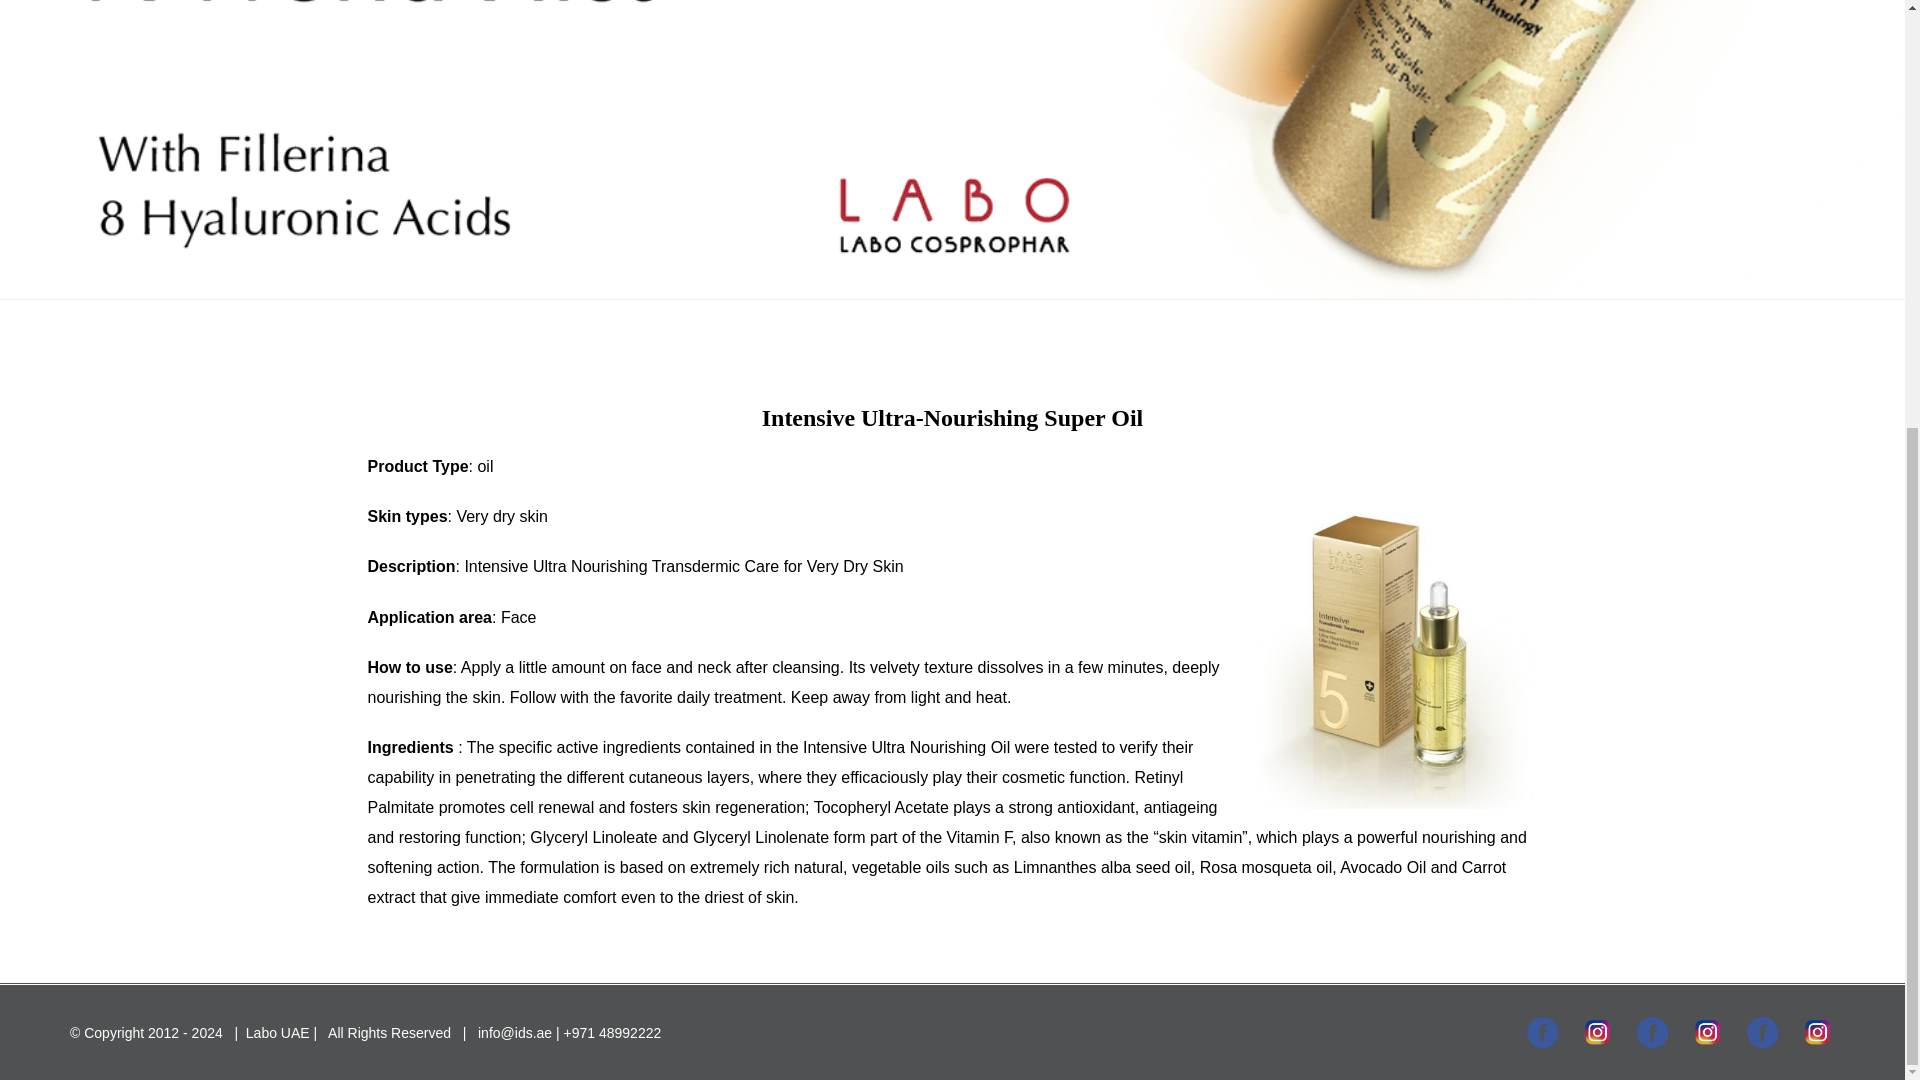 The width and height of the screenshot is (1920, 1080). What do you see at coordinates (1597, 1032) in the screenshot?
I see `Fillerina` at bounding box center [1597, 1032].